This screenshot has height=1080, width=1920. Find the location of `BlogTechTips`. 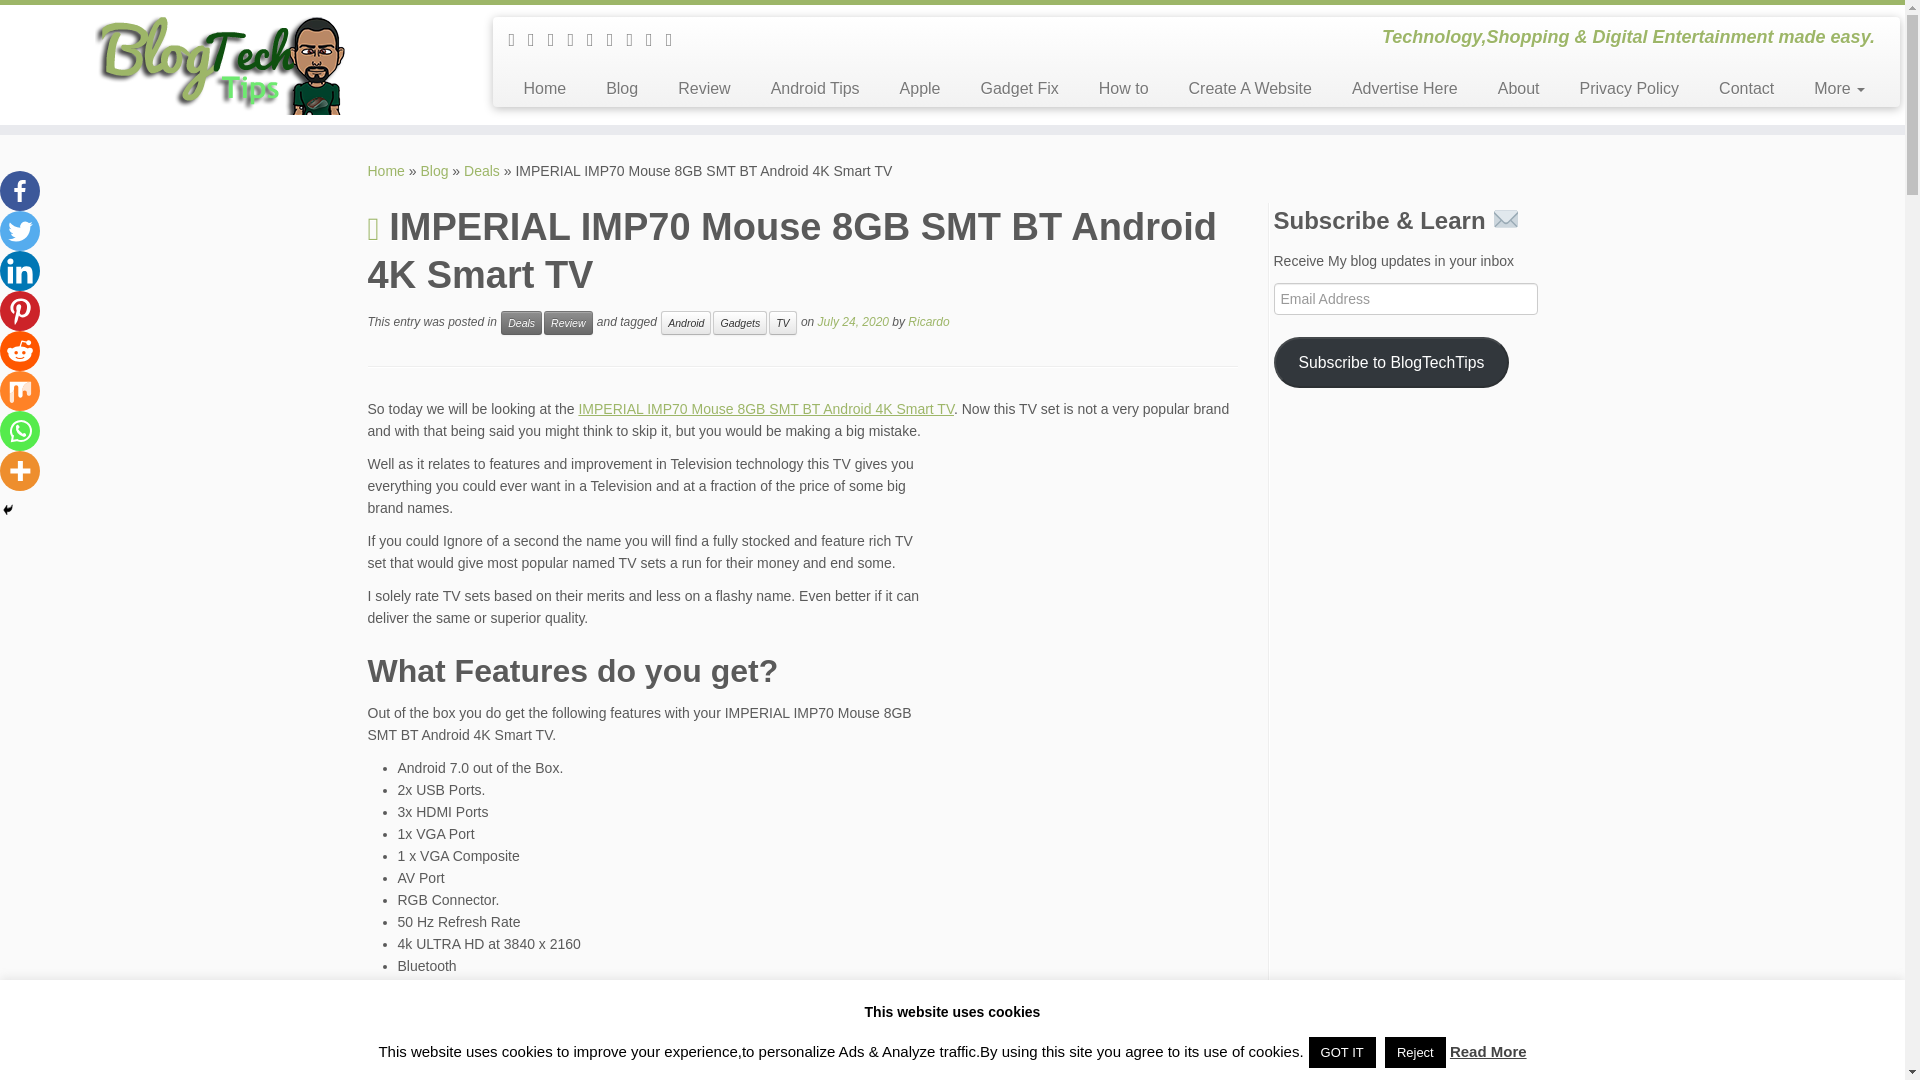

BlogTechTips is located at coordinates (386, 171).